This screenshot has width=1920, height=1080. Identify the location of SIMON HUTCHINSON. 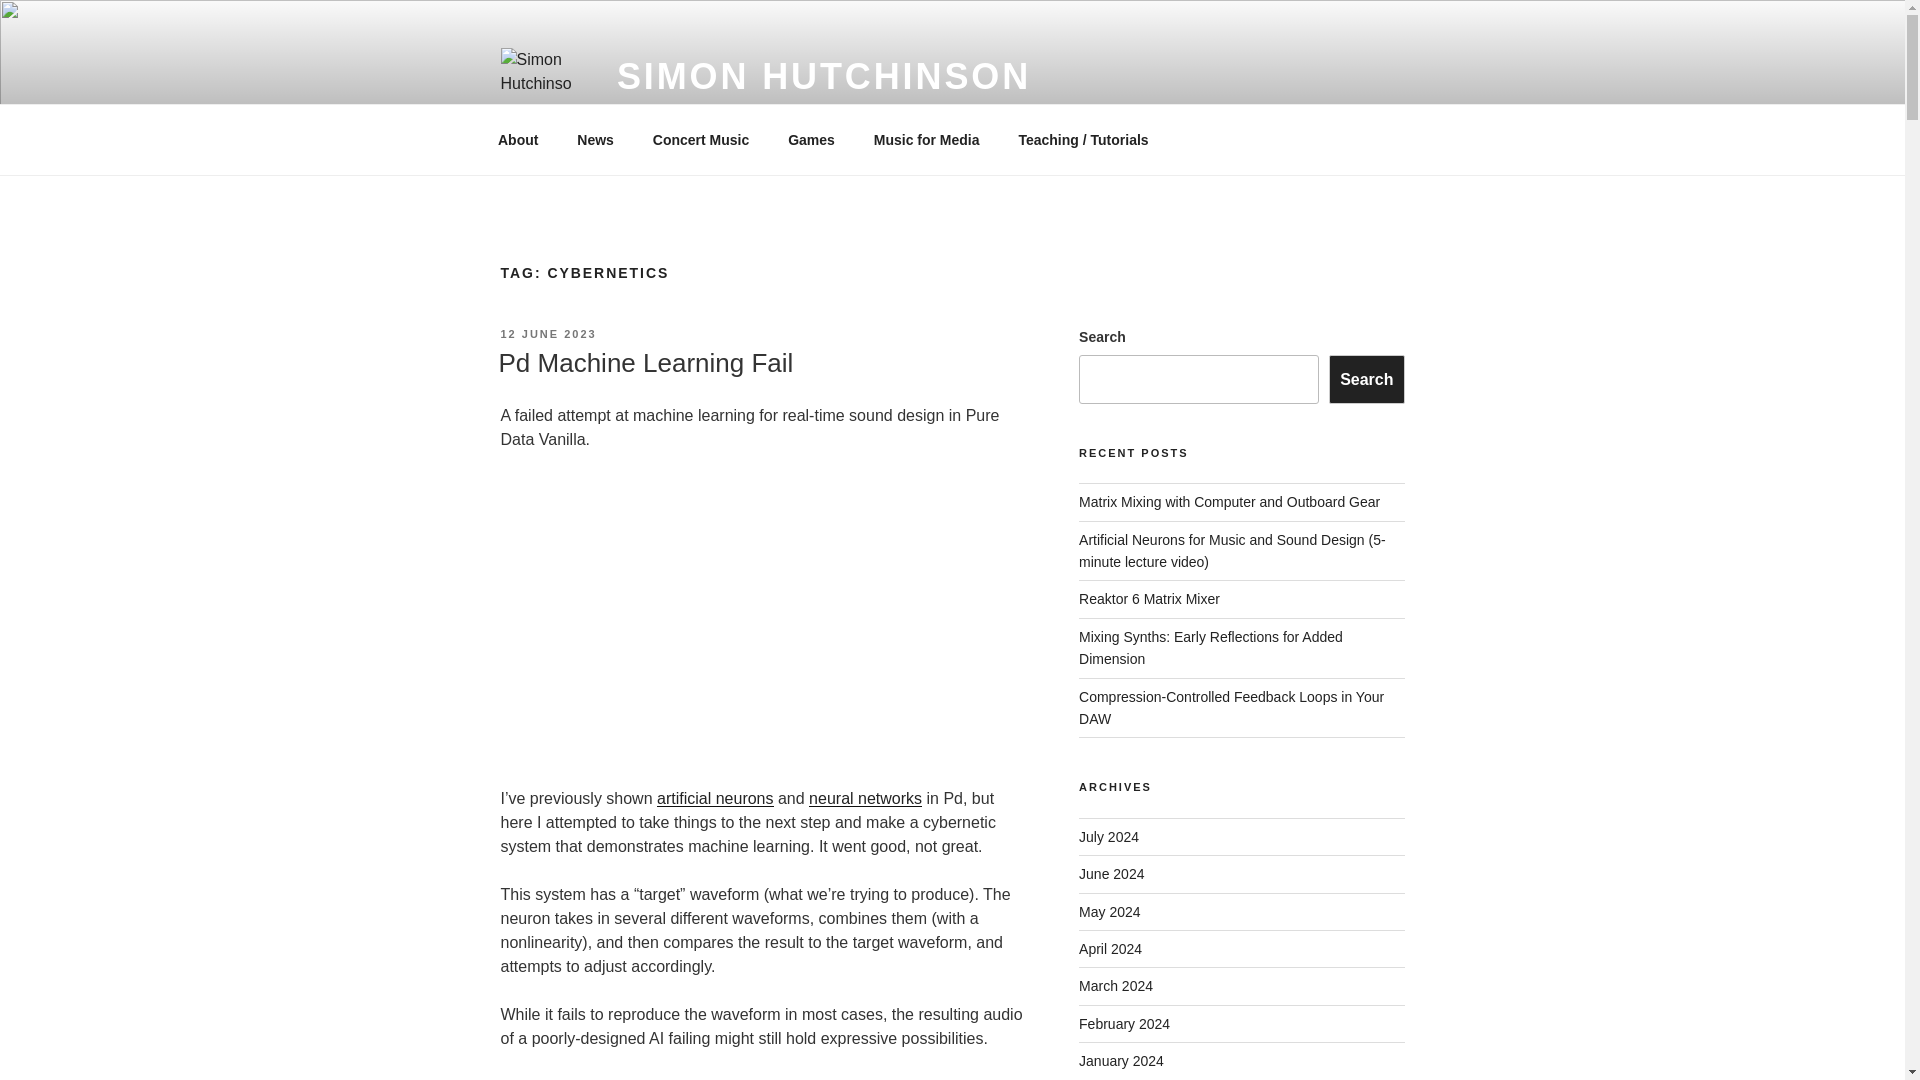
(824, 76).